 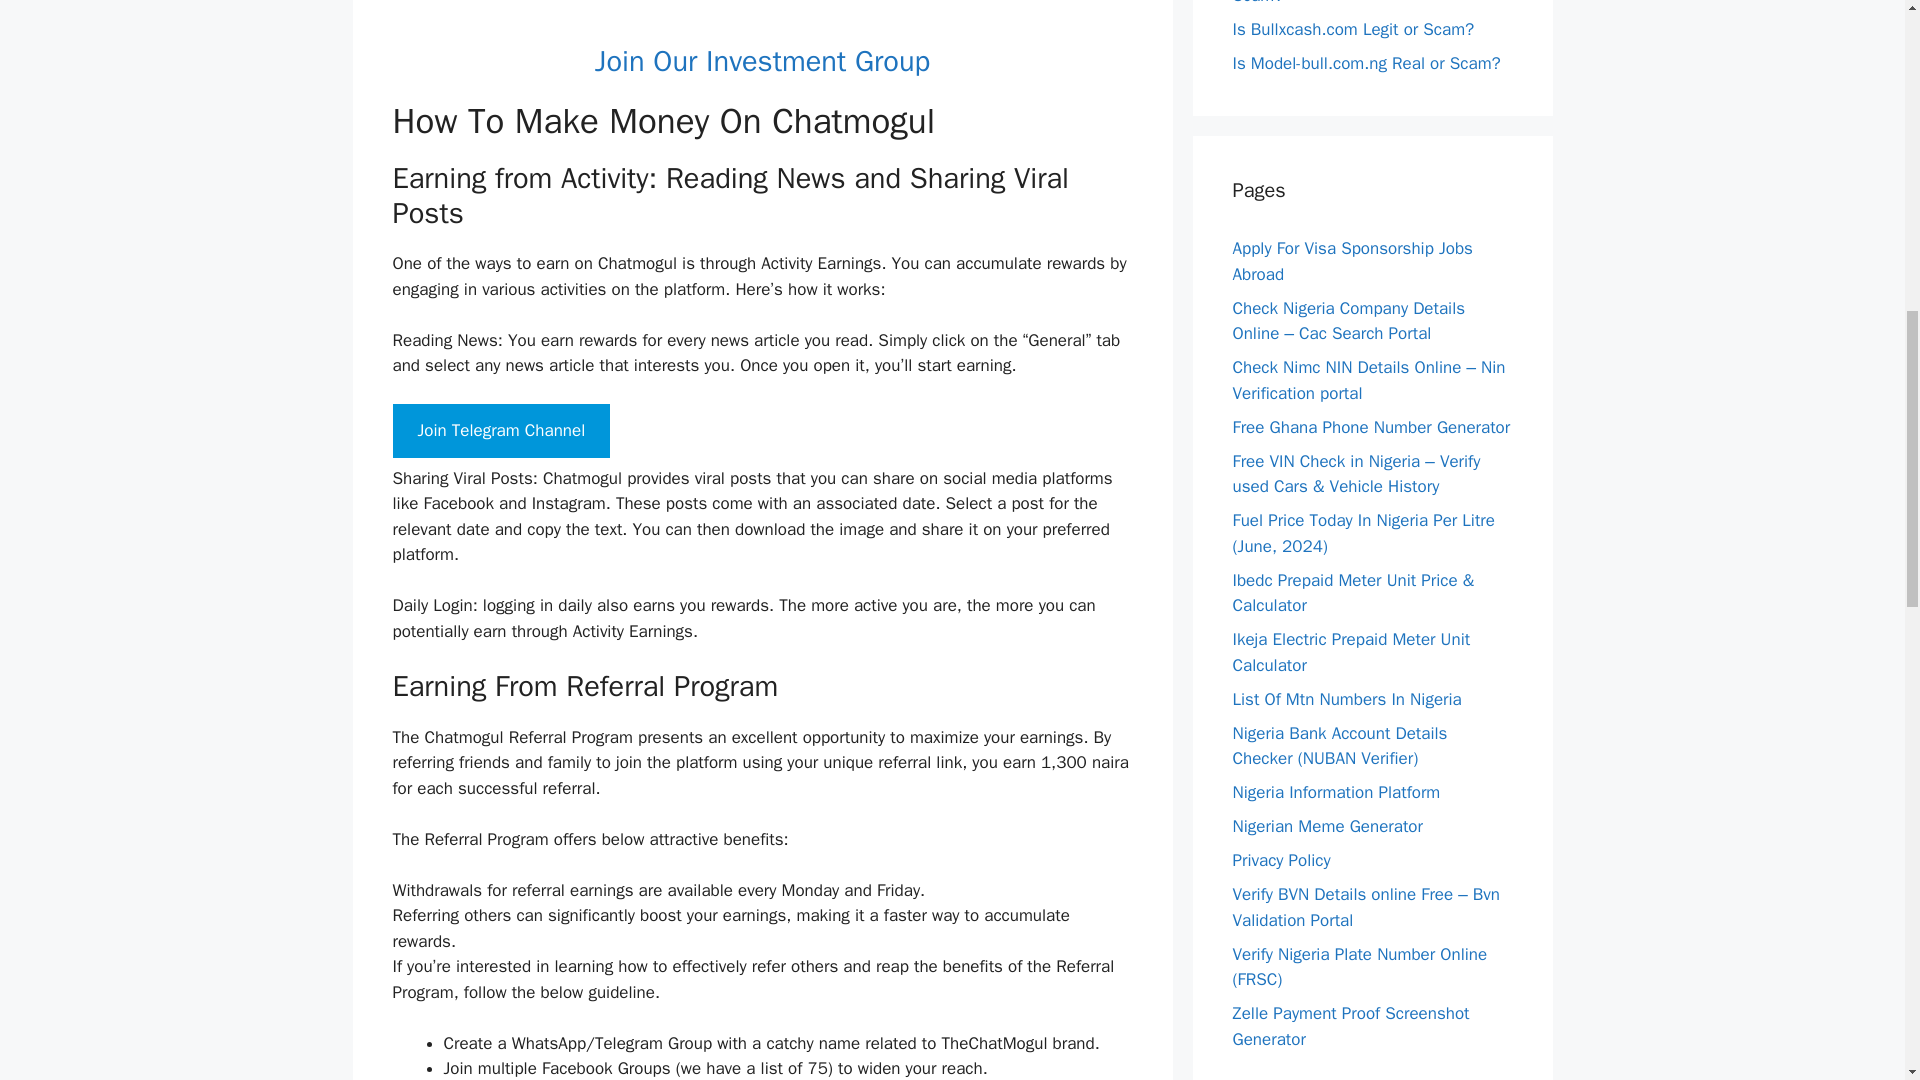 I want to click on Join Telegram Channel, so click(x=500, y=430).